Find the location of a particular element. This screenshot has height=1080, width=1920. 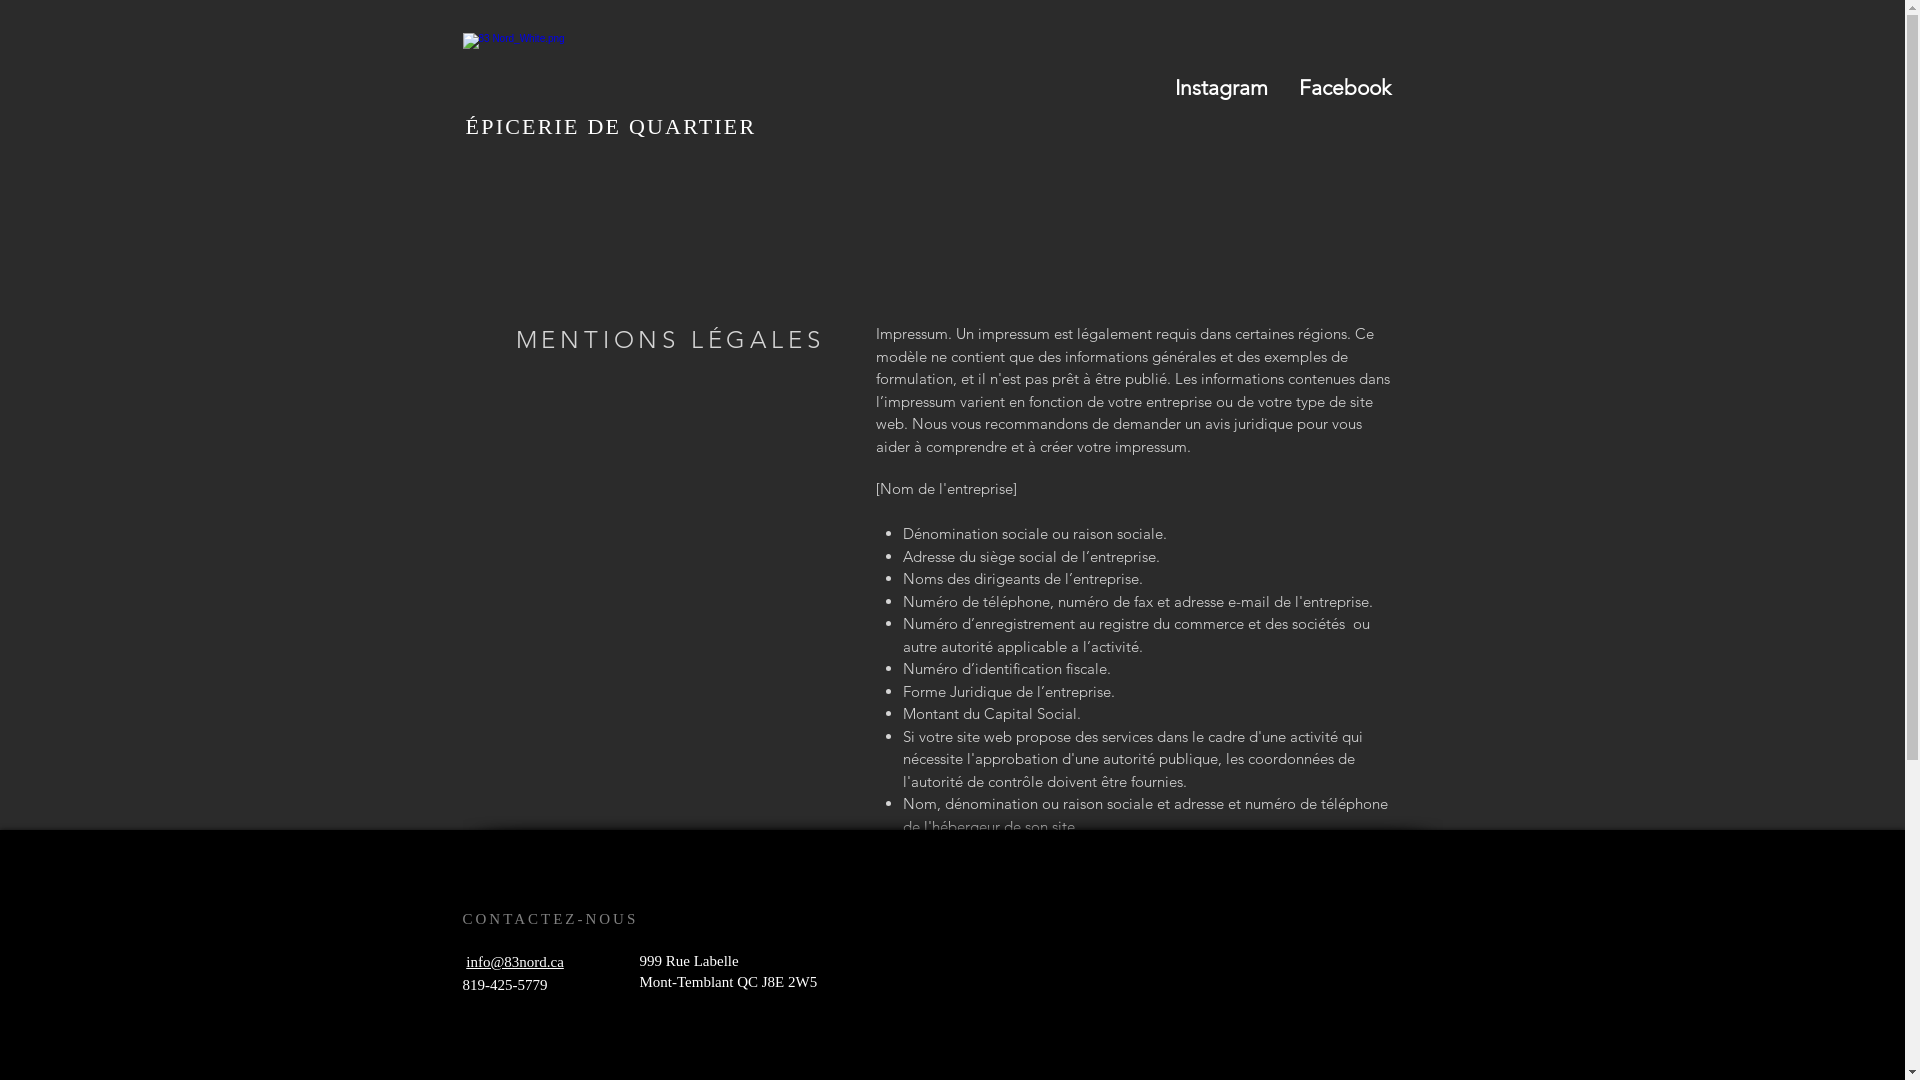

Instagram is located at coordinates (1220, 88).